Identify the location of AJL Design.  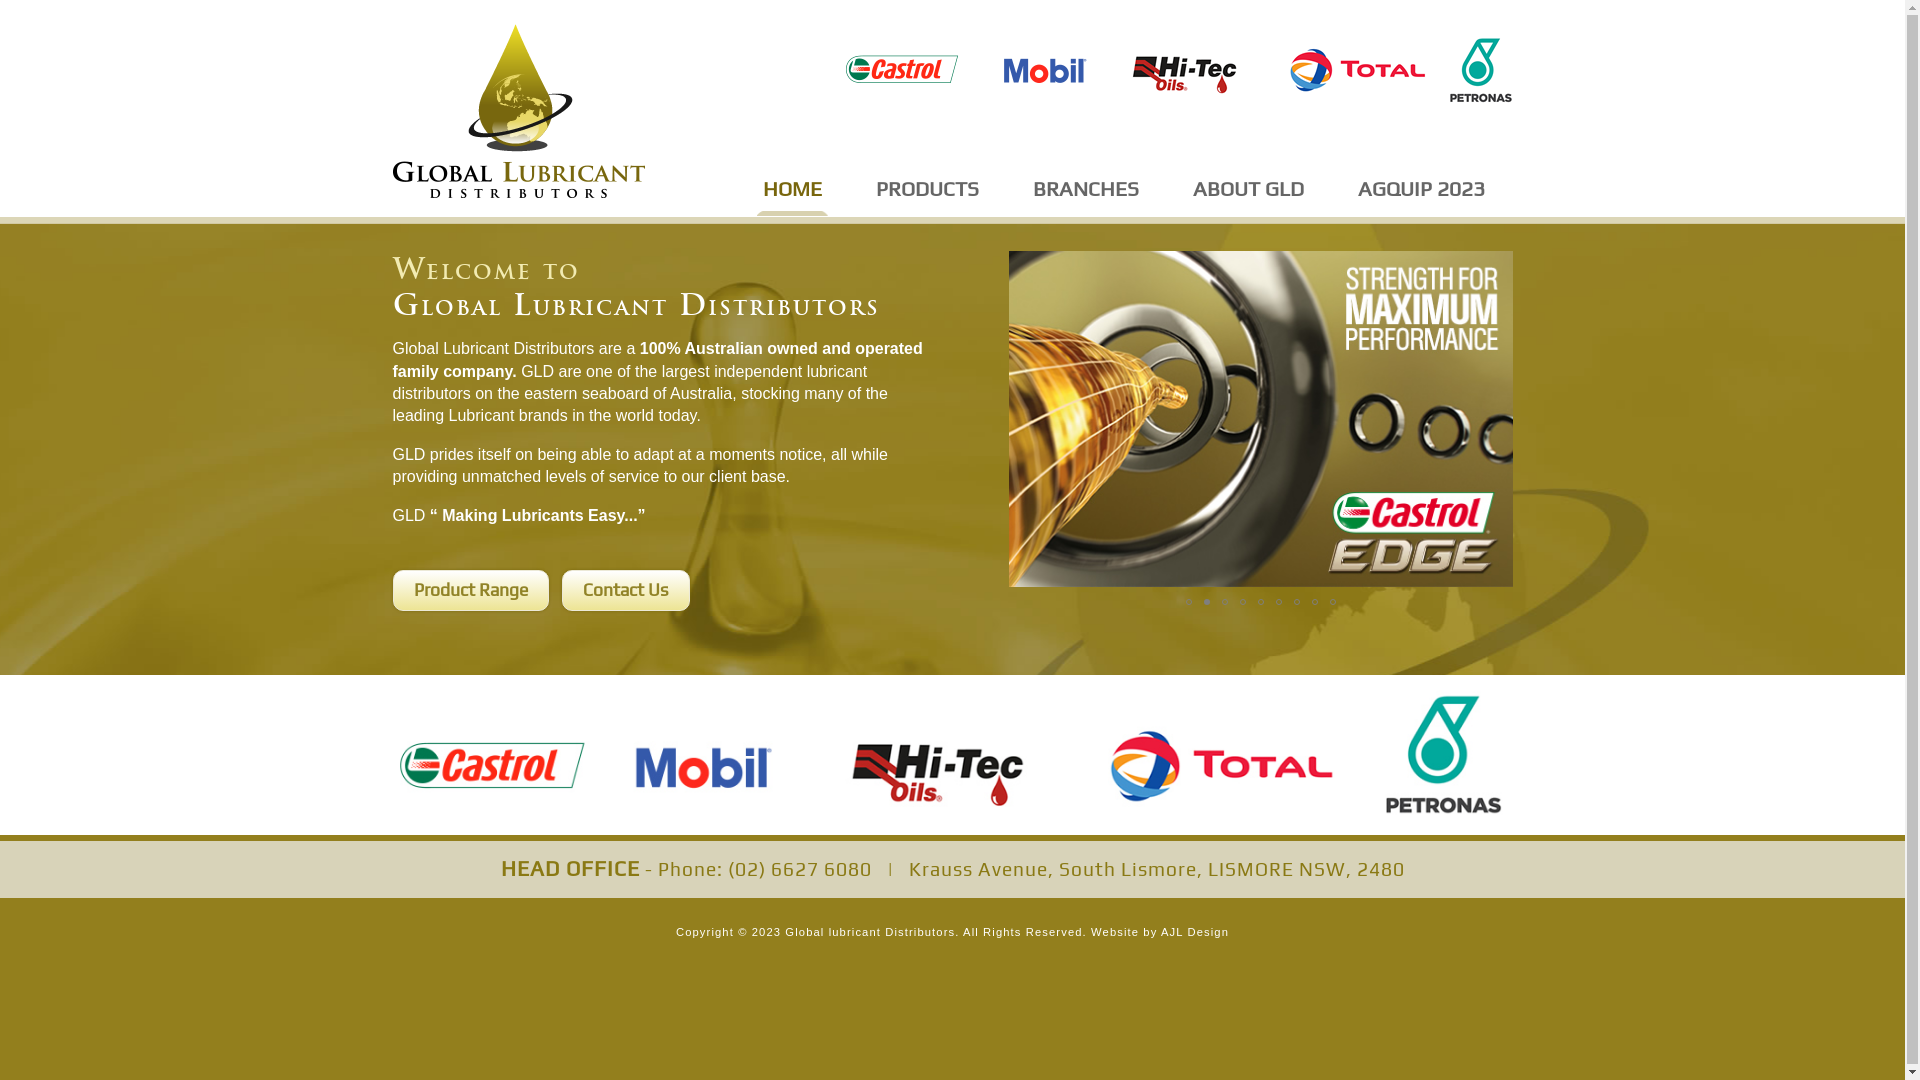
(1195, 932).